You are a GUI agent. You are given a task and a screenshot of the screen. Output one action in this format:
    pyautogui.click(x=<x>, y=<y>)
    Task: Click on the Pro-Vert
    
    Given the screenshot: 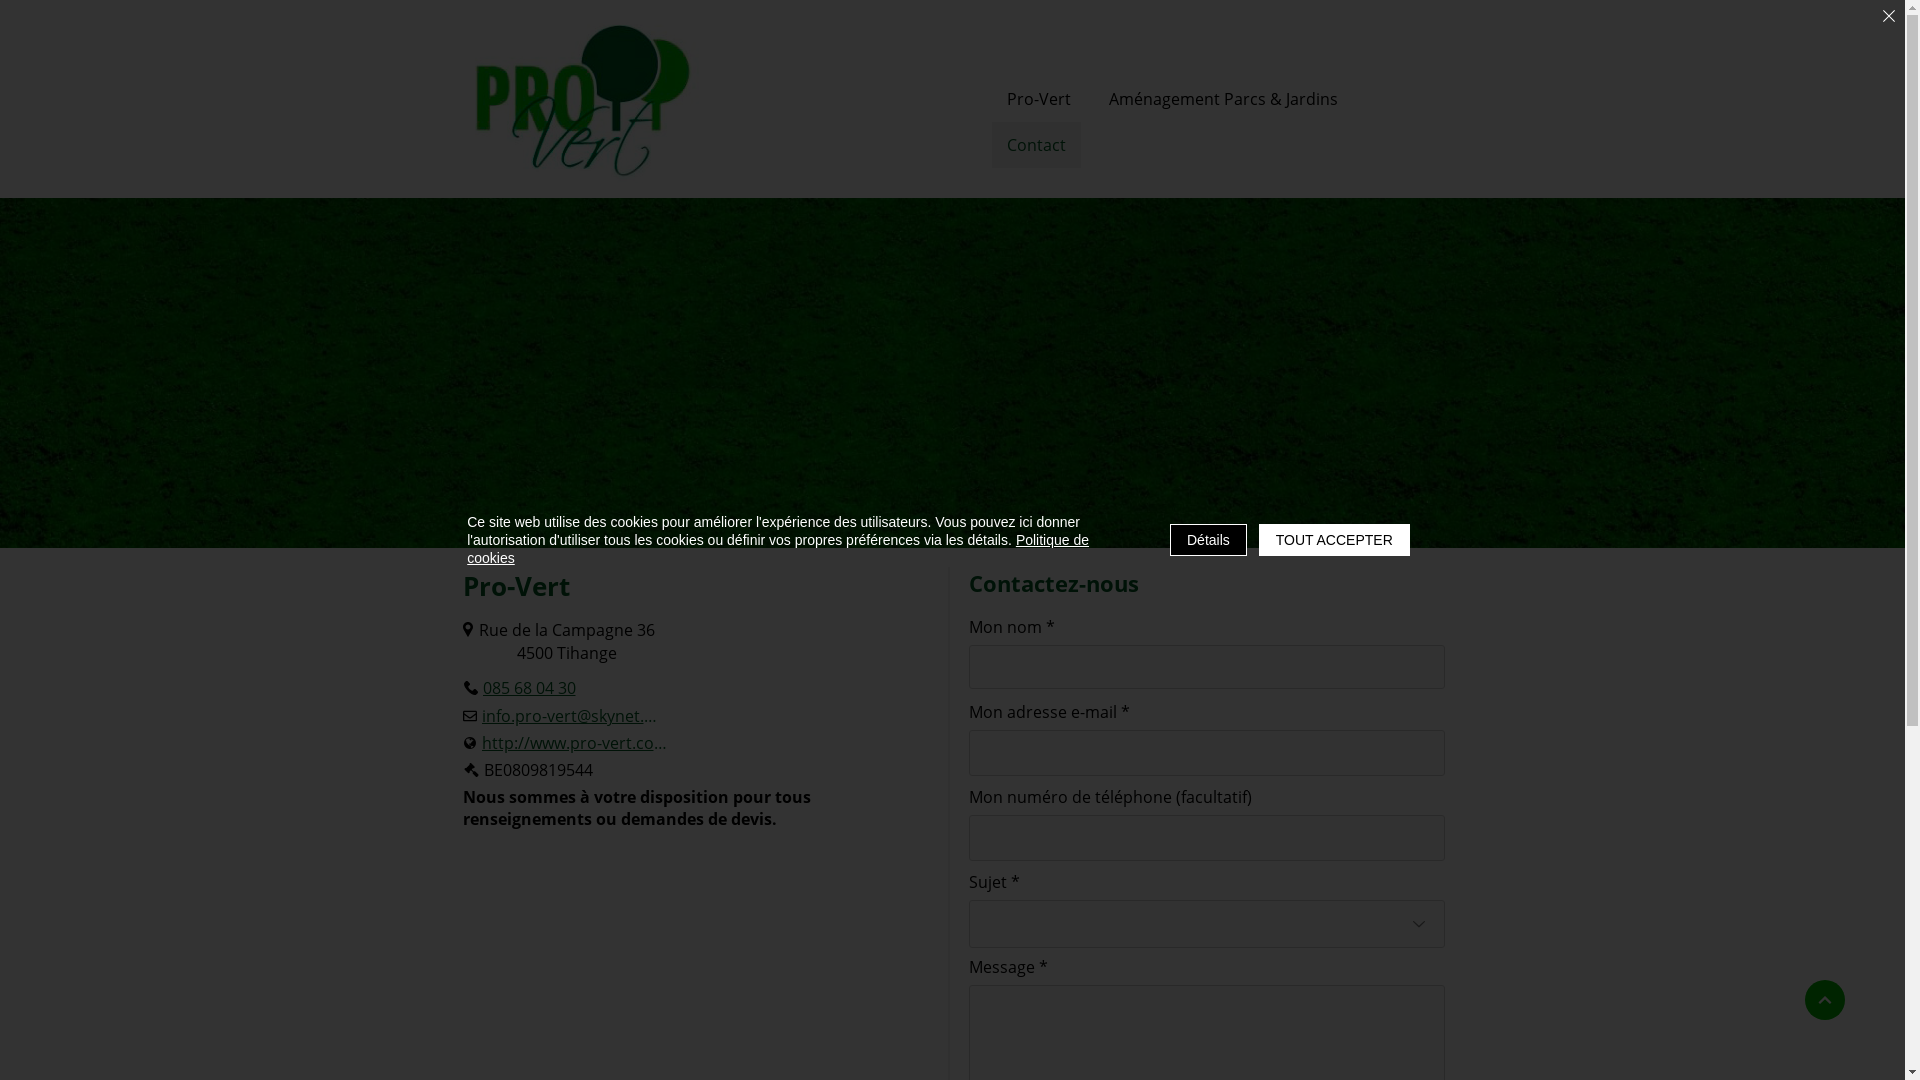 What is the action you would take?
    pyautogui.click(x=1039, y=99)
    